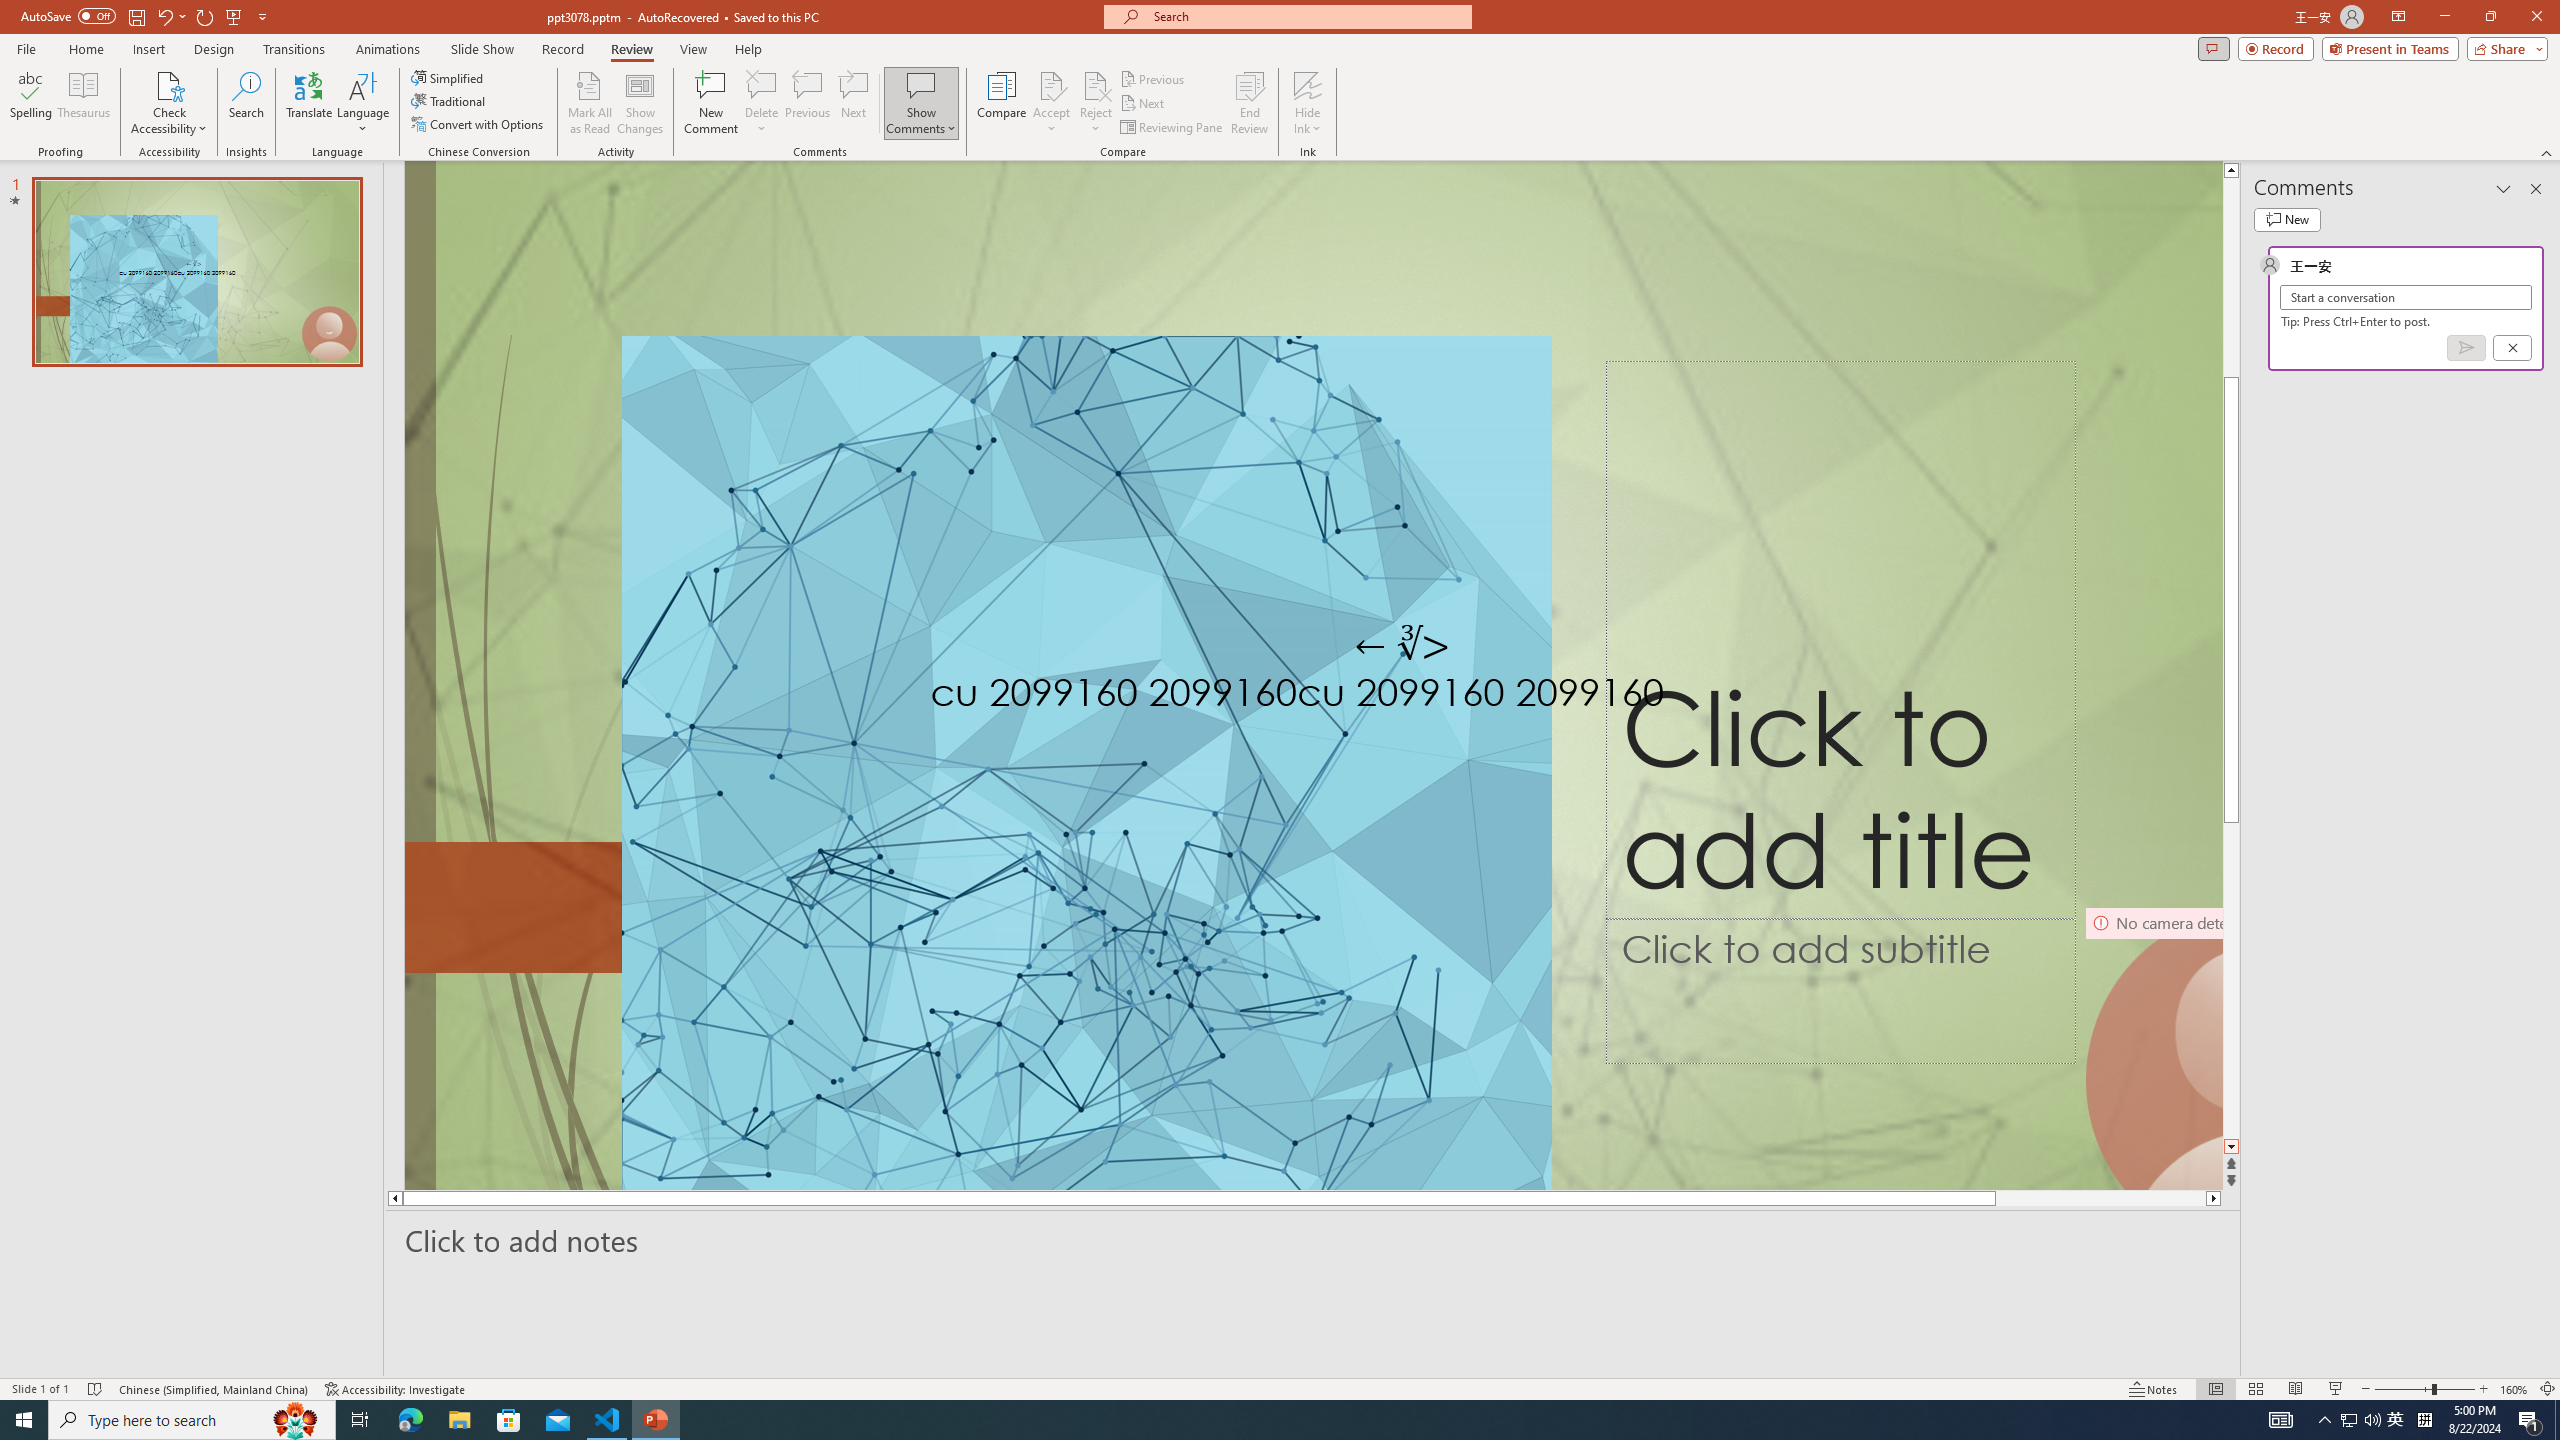  Describe the element at coordinates (2152, 1047) in the screenshot. I see `Camera 9, No camera detected.` at that location.